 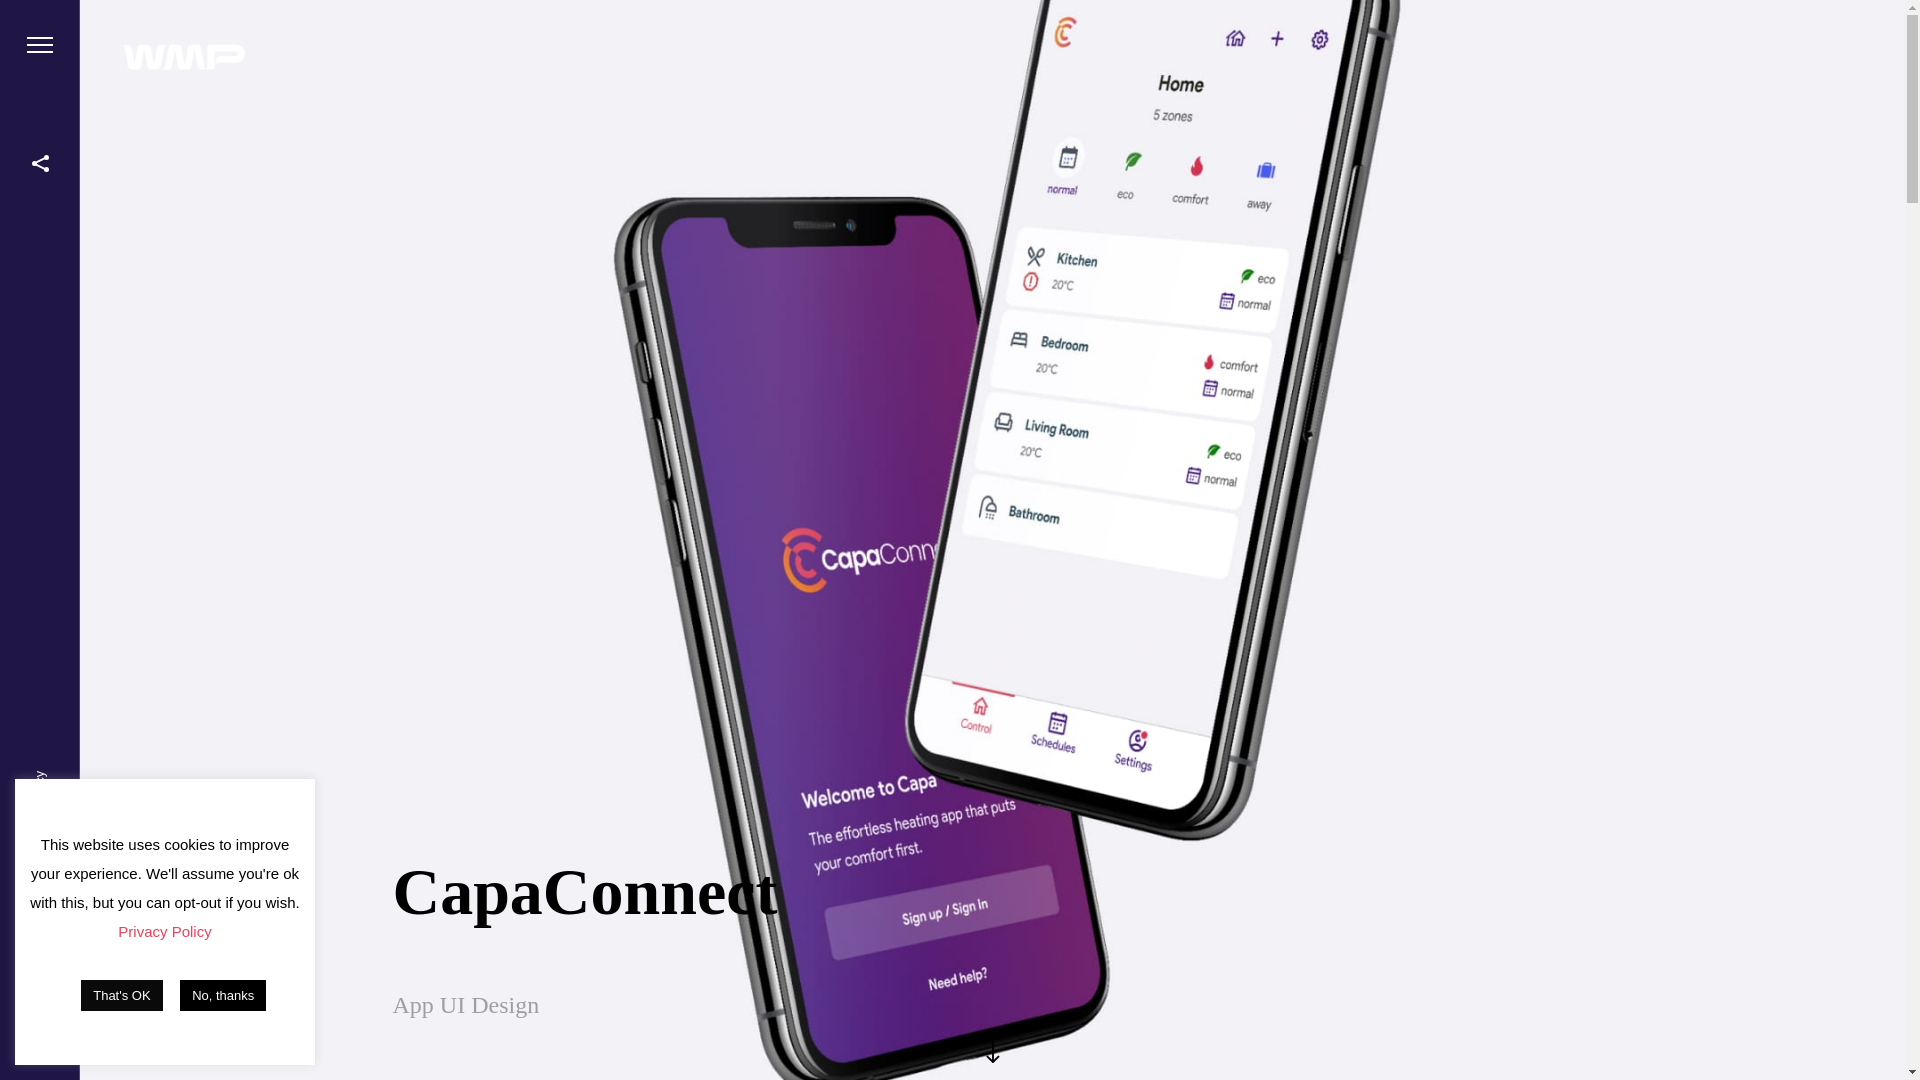 What do you see at coordinates (223, 994) in the screenshot?
I see `No, thanks` at bounding box center [223, 994].